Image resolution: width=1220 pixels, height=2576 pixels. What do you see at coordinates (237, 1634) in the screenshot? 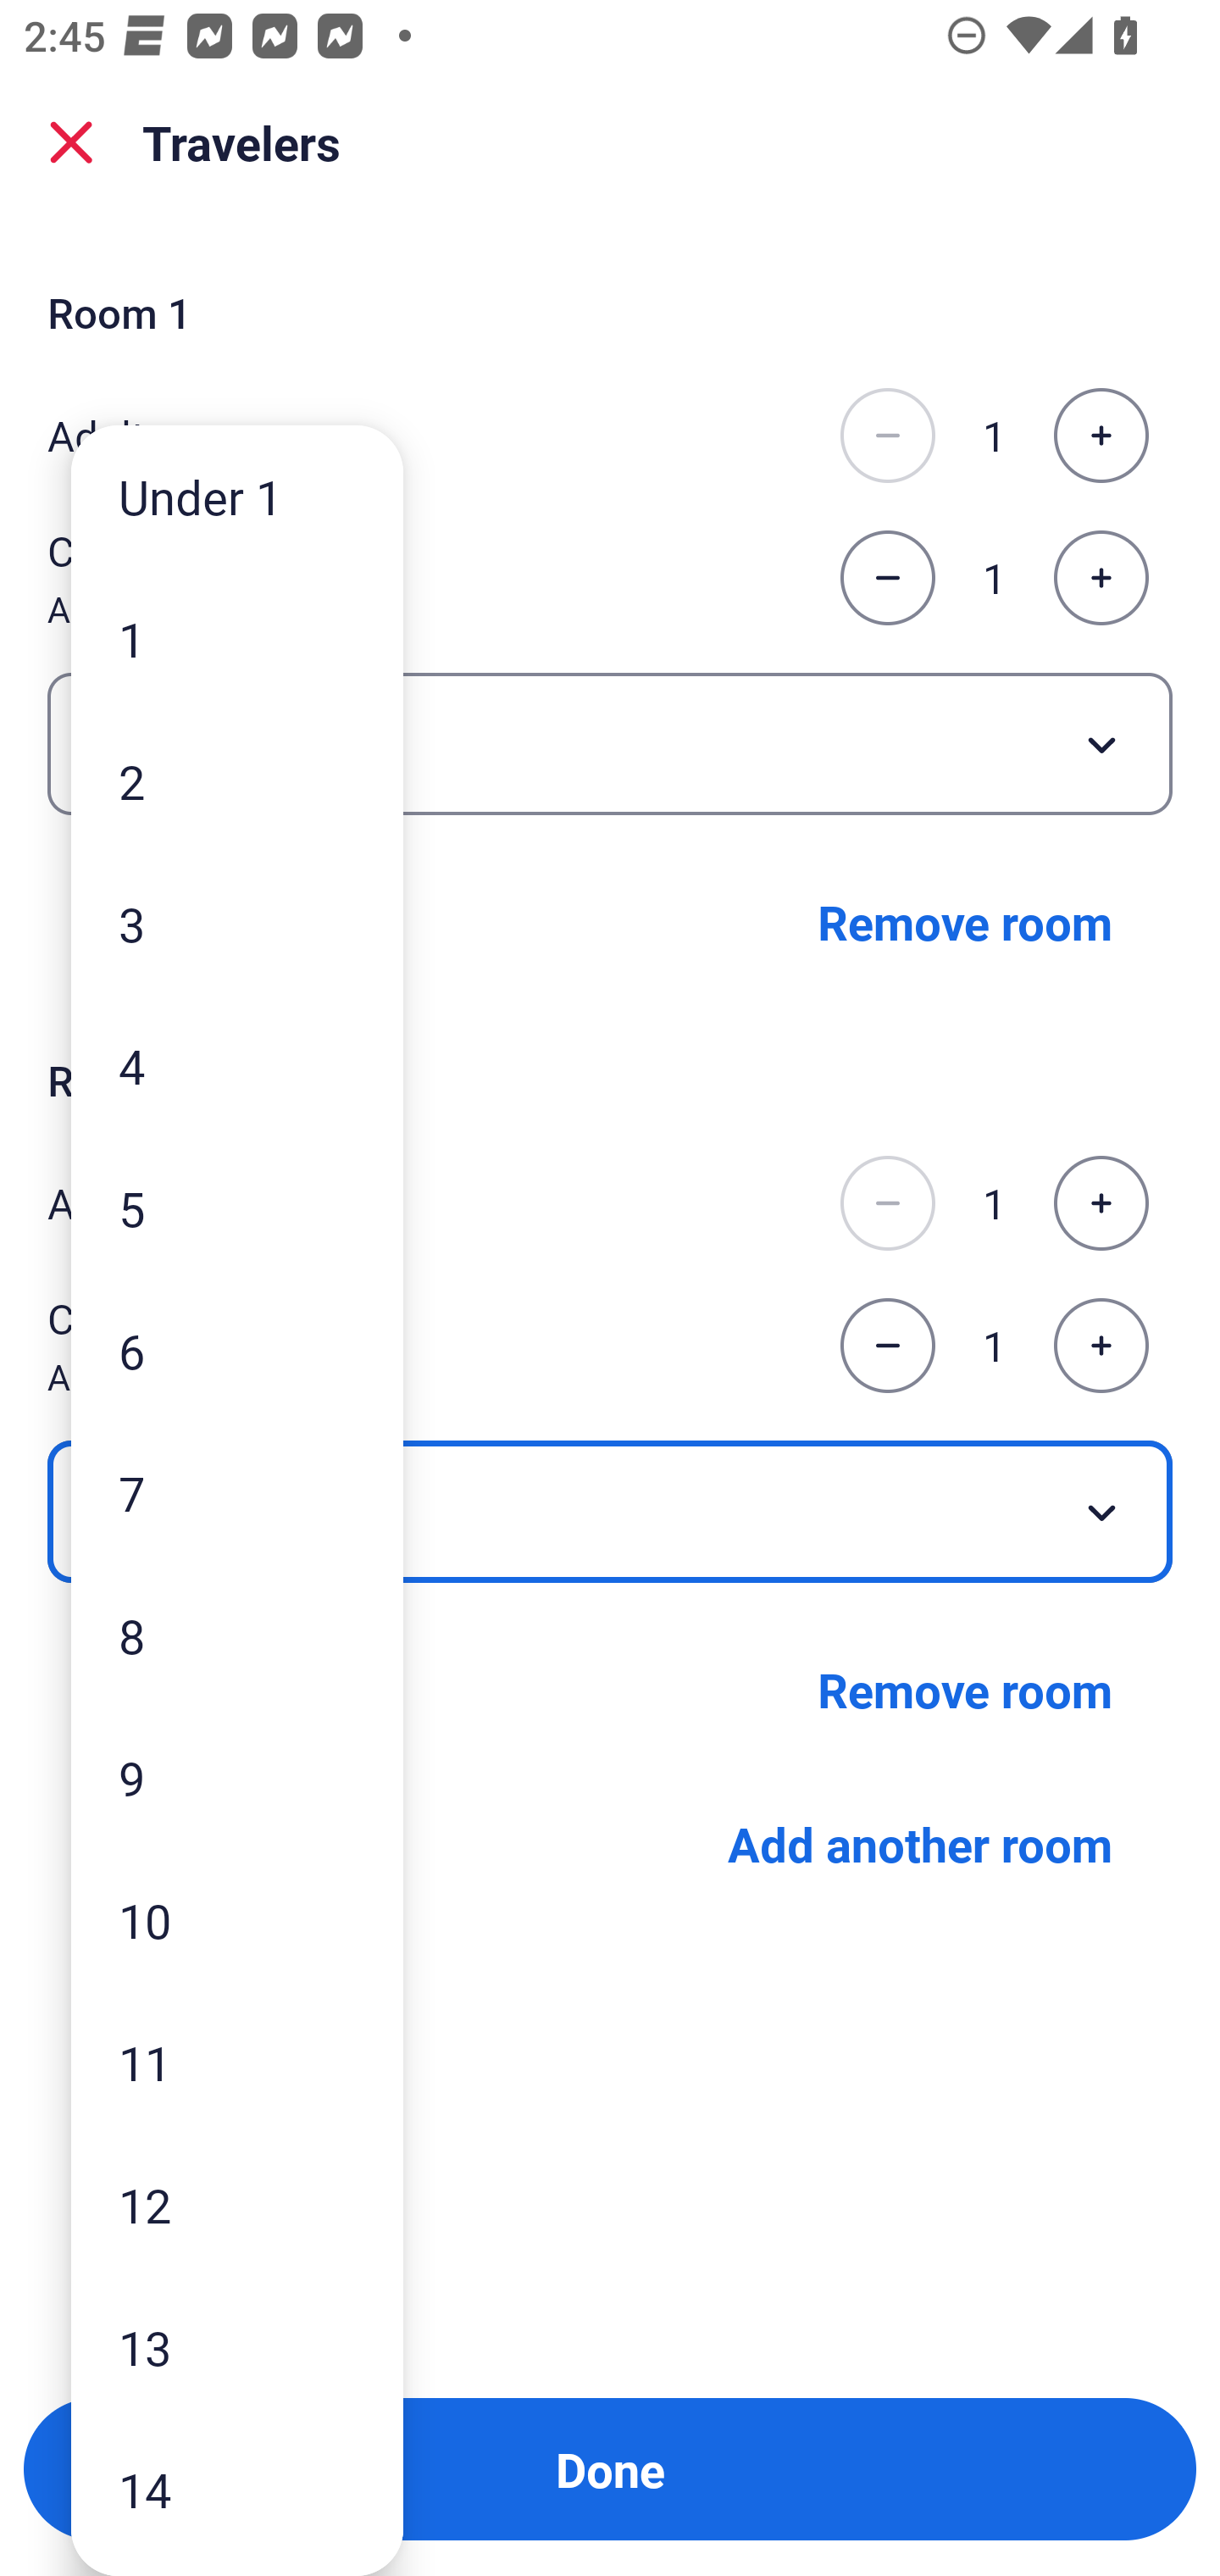
I see `8` at bounding box center [237, 1634].